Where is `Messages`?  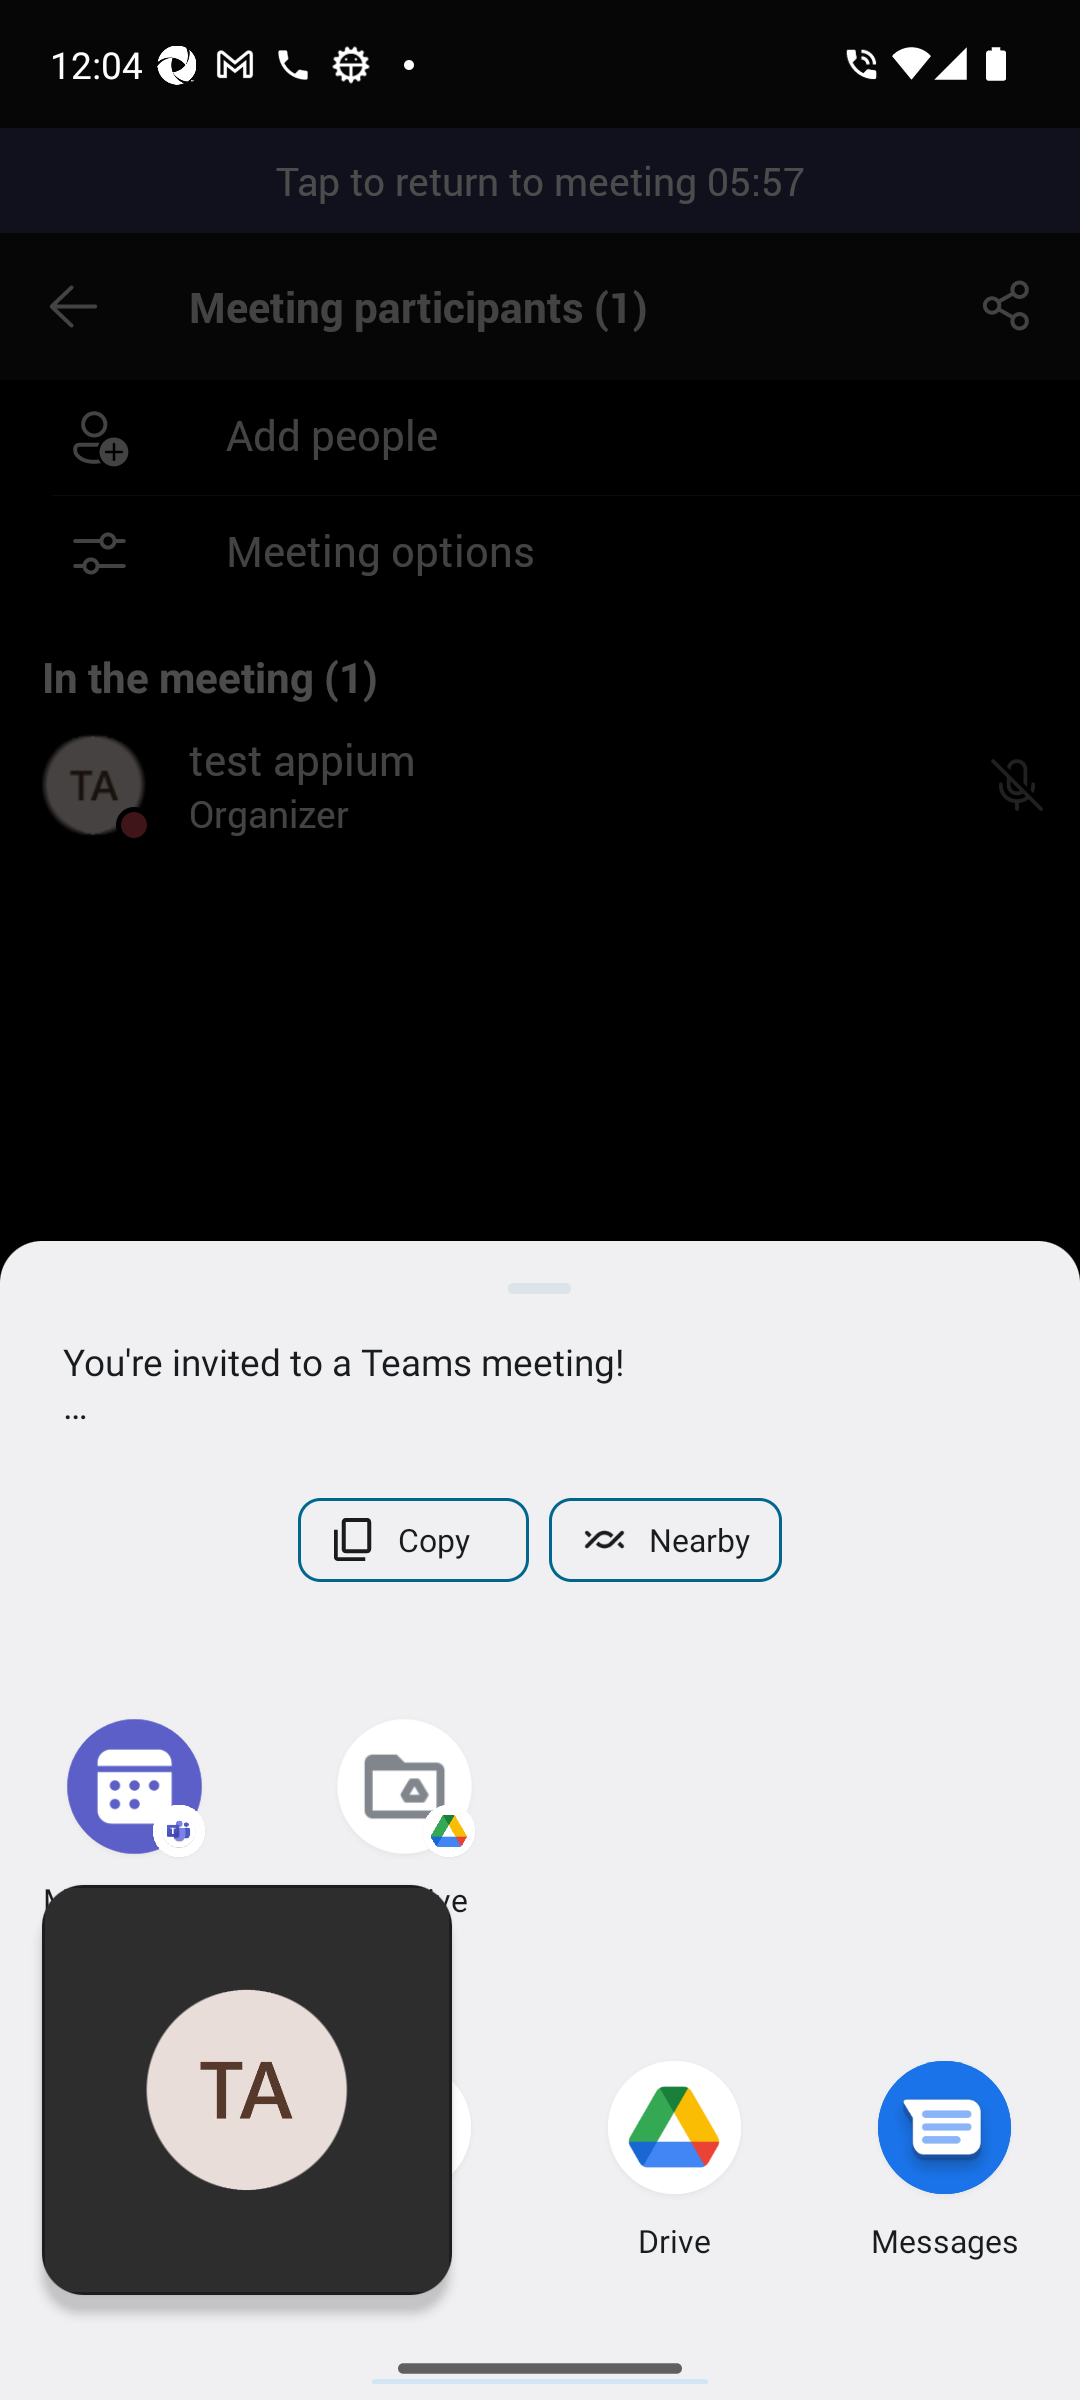
Messages is located at coordinates (945, 2164).